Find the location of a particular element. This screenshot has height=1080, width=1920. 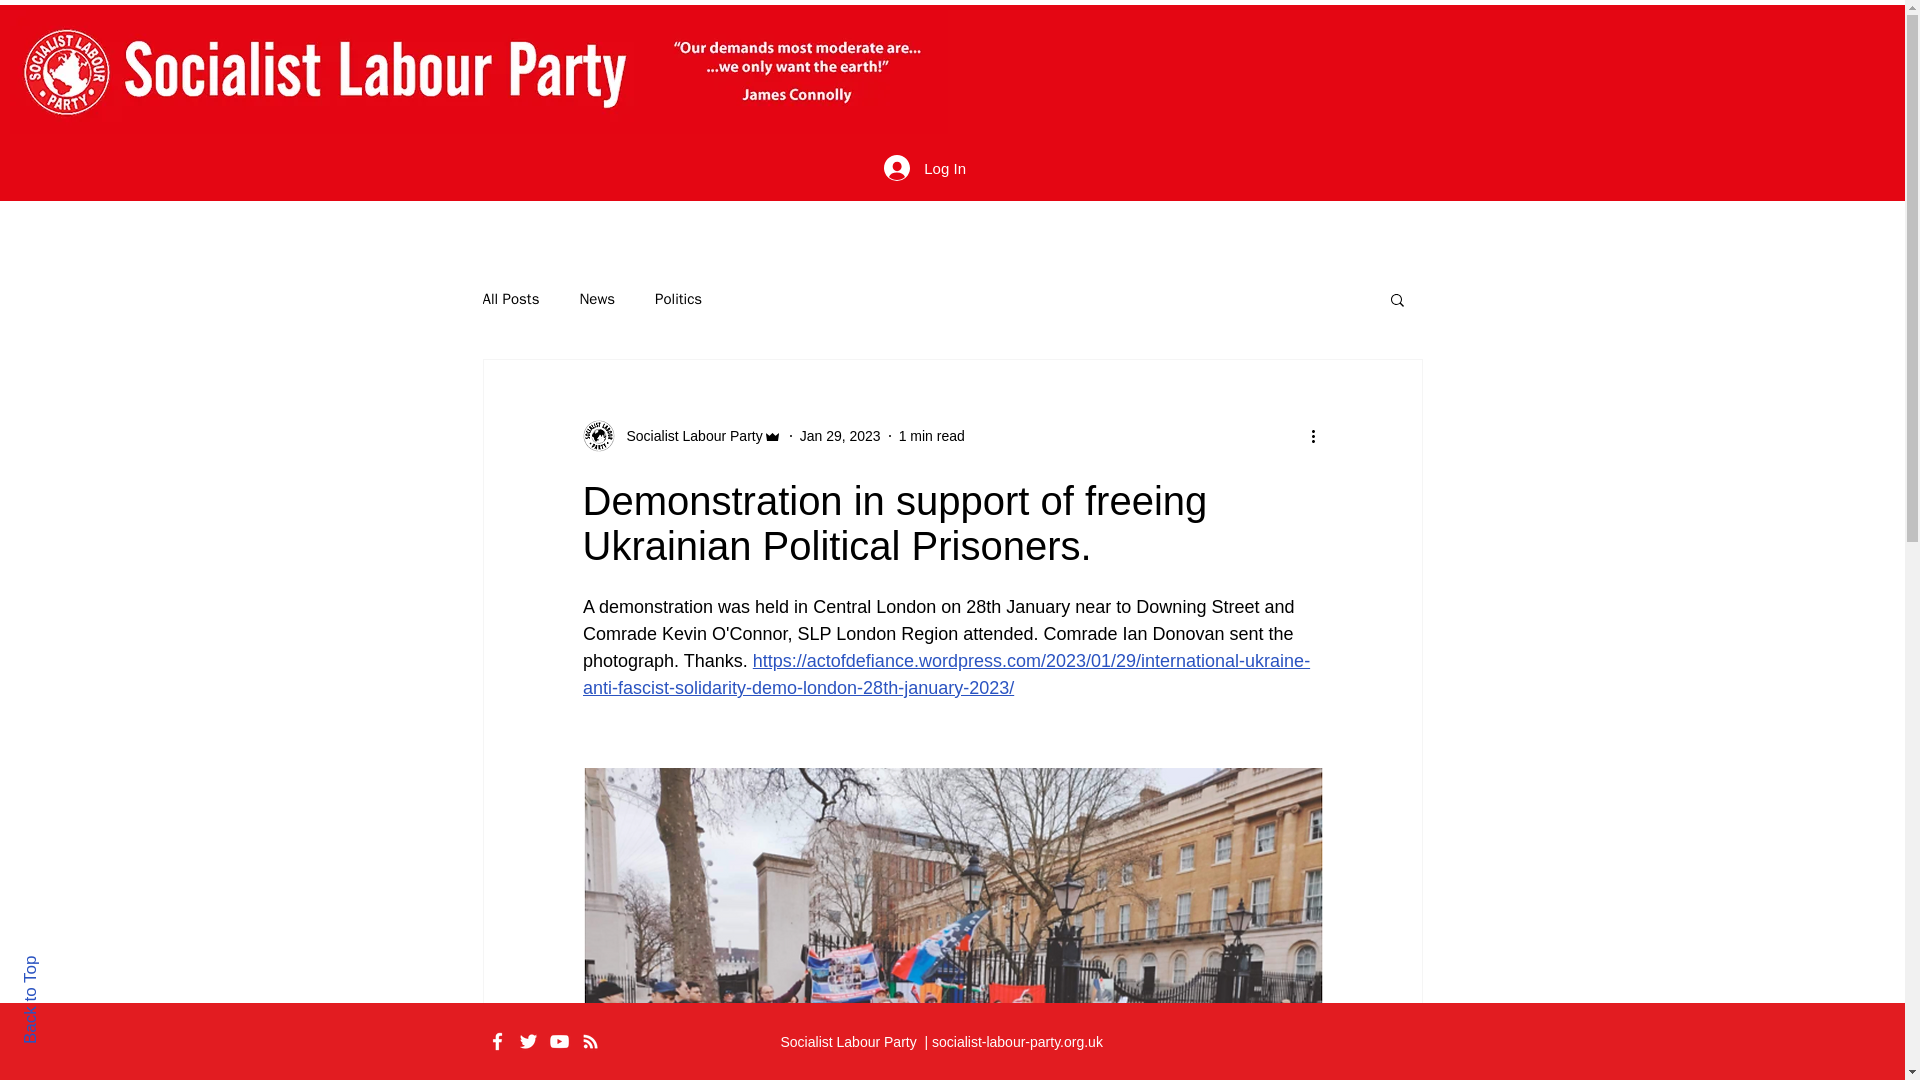

News is located at coordinates (596, 299).